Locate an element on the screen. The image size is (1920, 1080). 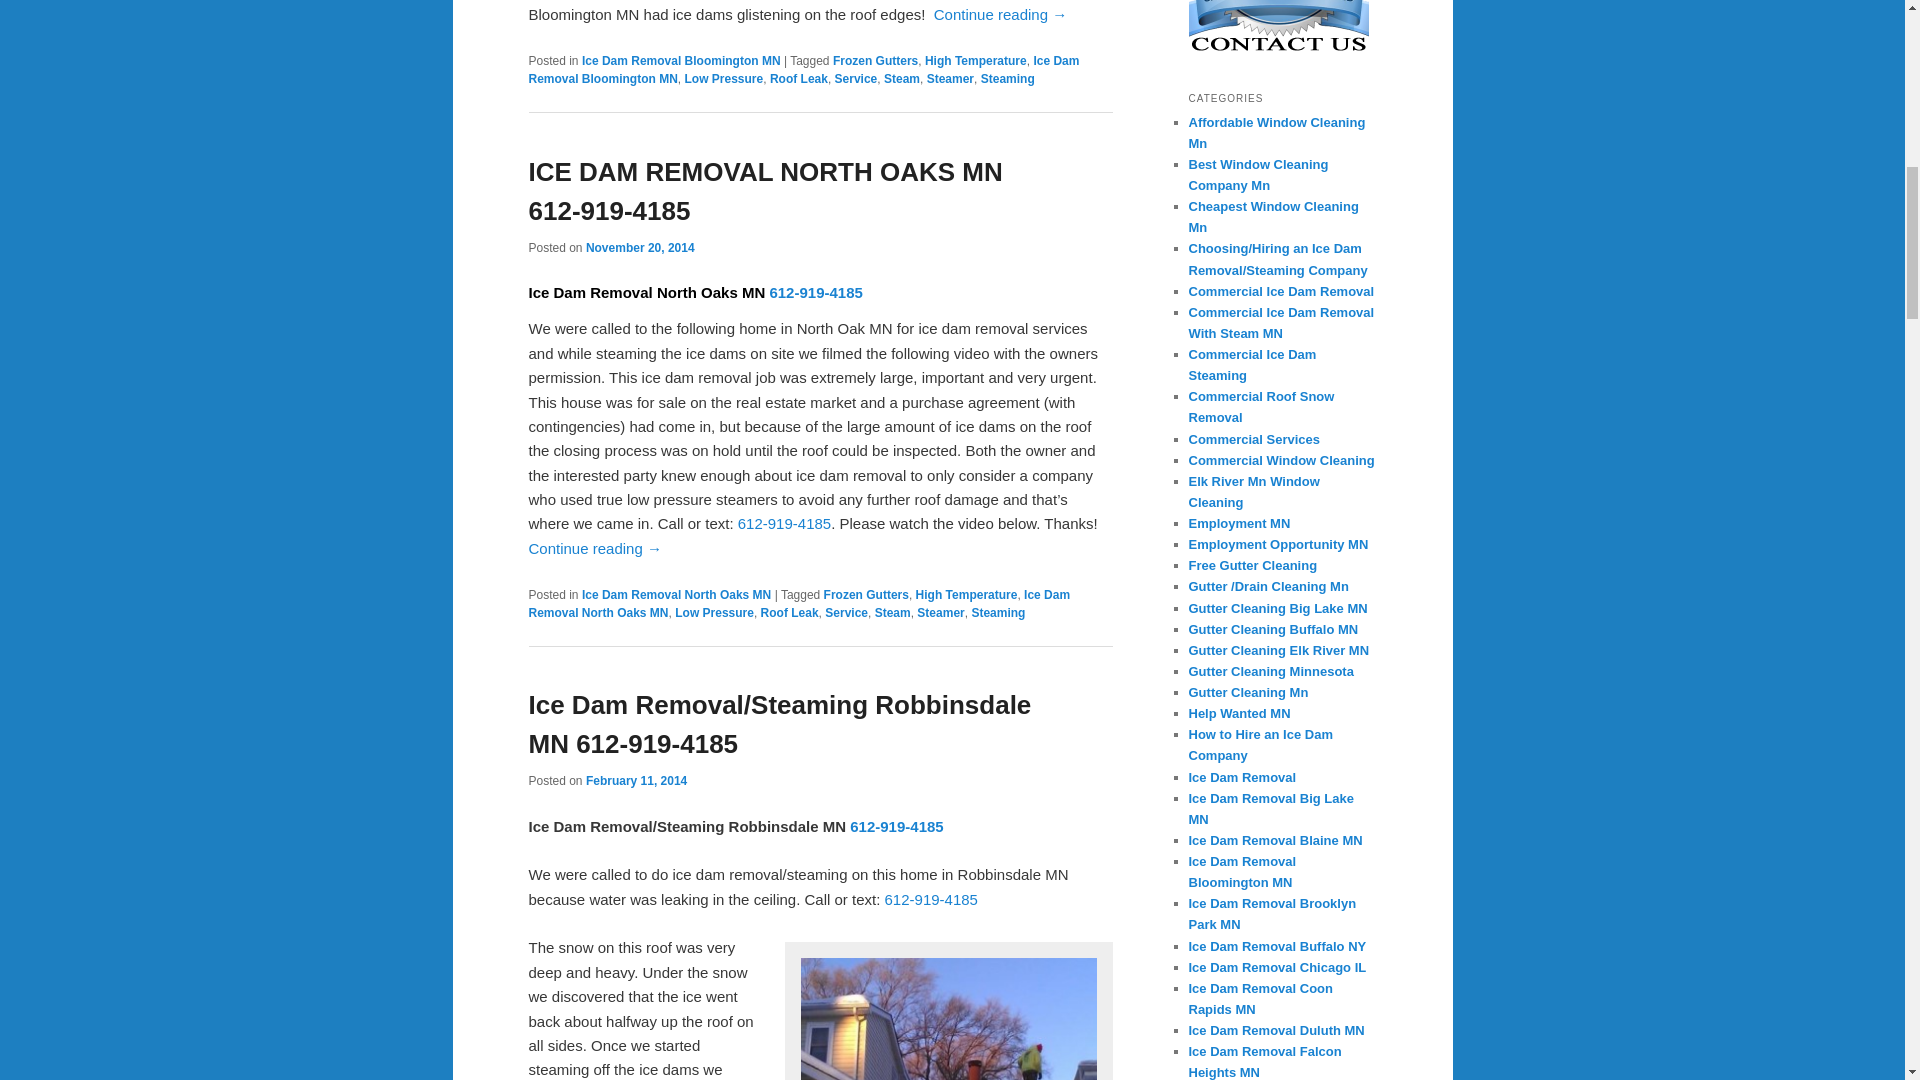
Ice Dam Removal North Oaks MN is located at coordinates (798, 603).